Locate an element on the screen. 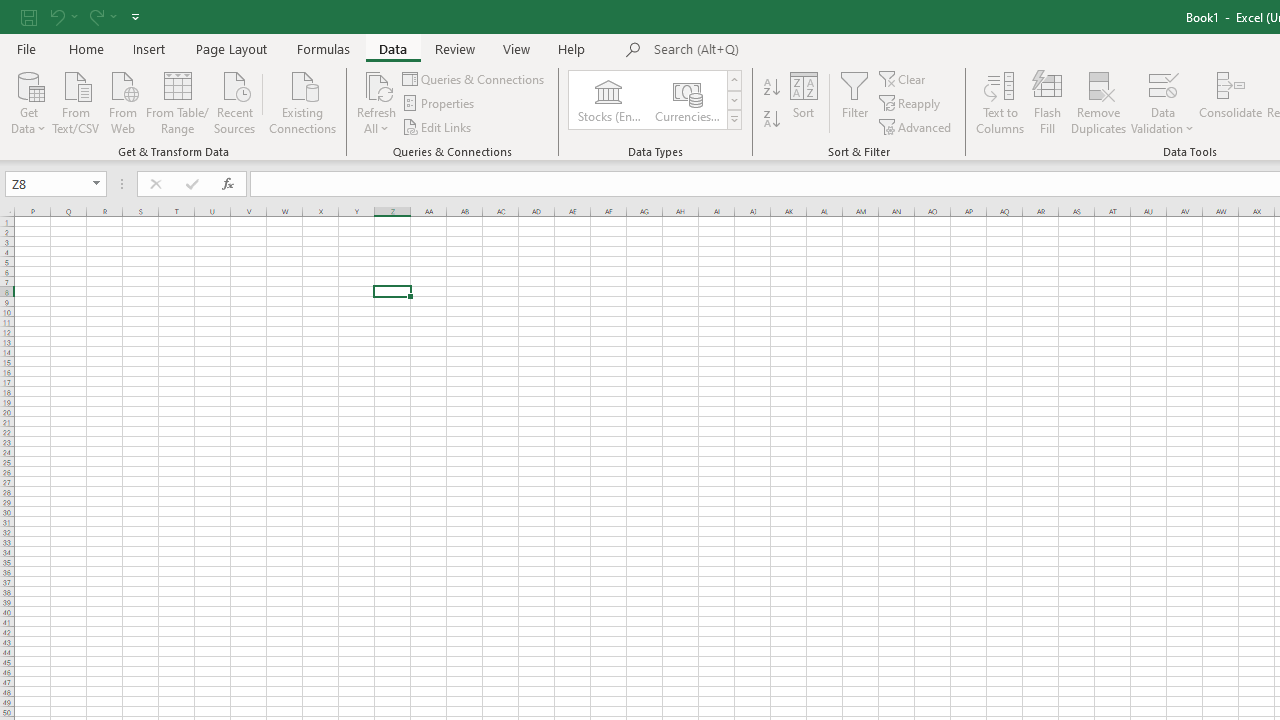 This screenshot has height=720, width=1280. Class: NetUIImage is located at coordinates (734, 119).